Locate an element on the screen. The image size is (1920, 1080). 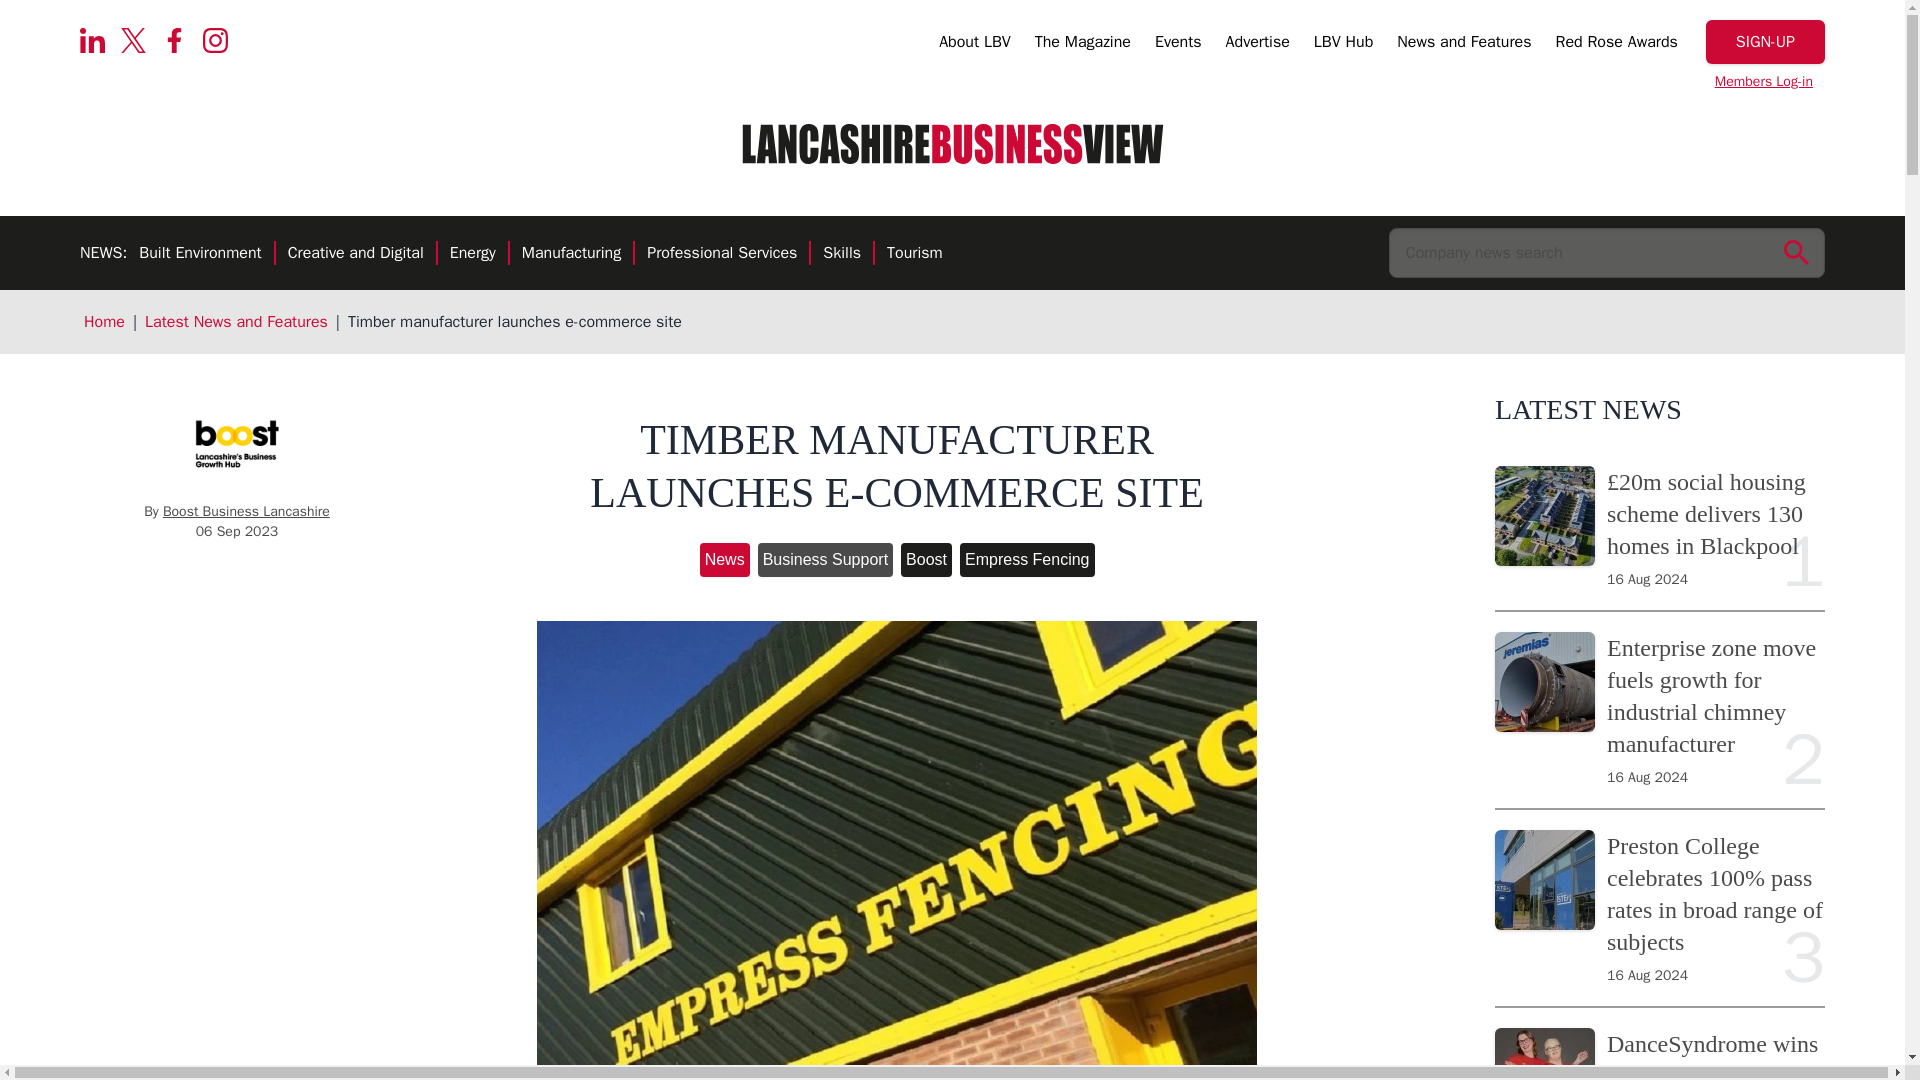
News and Features is located at coordinates (1464, 45).